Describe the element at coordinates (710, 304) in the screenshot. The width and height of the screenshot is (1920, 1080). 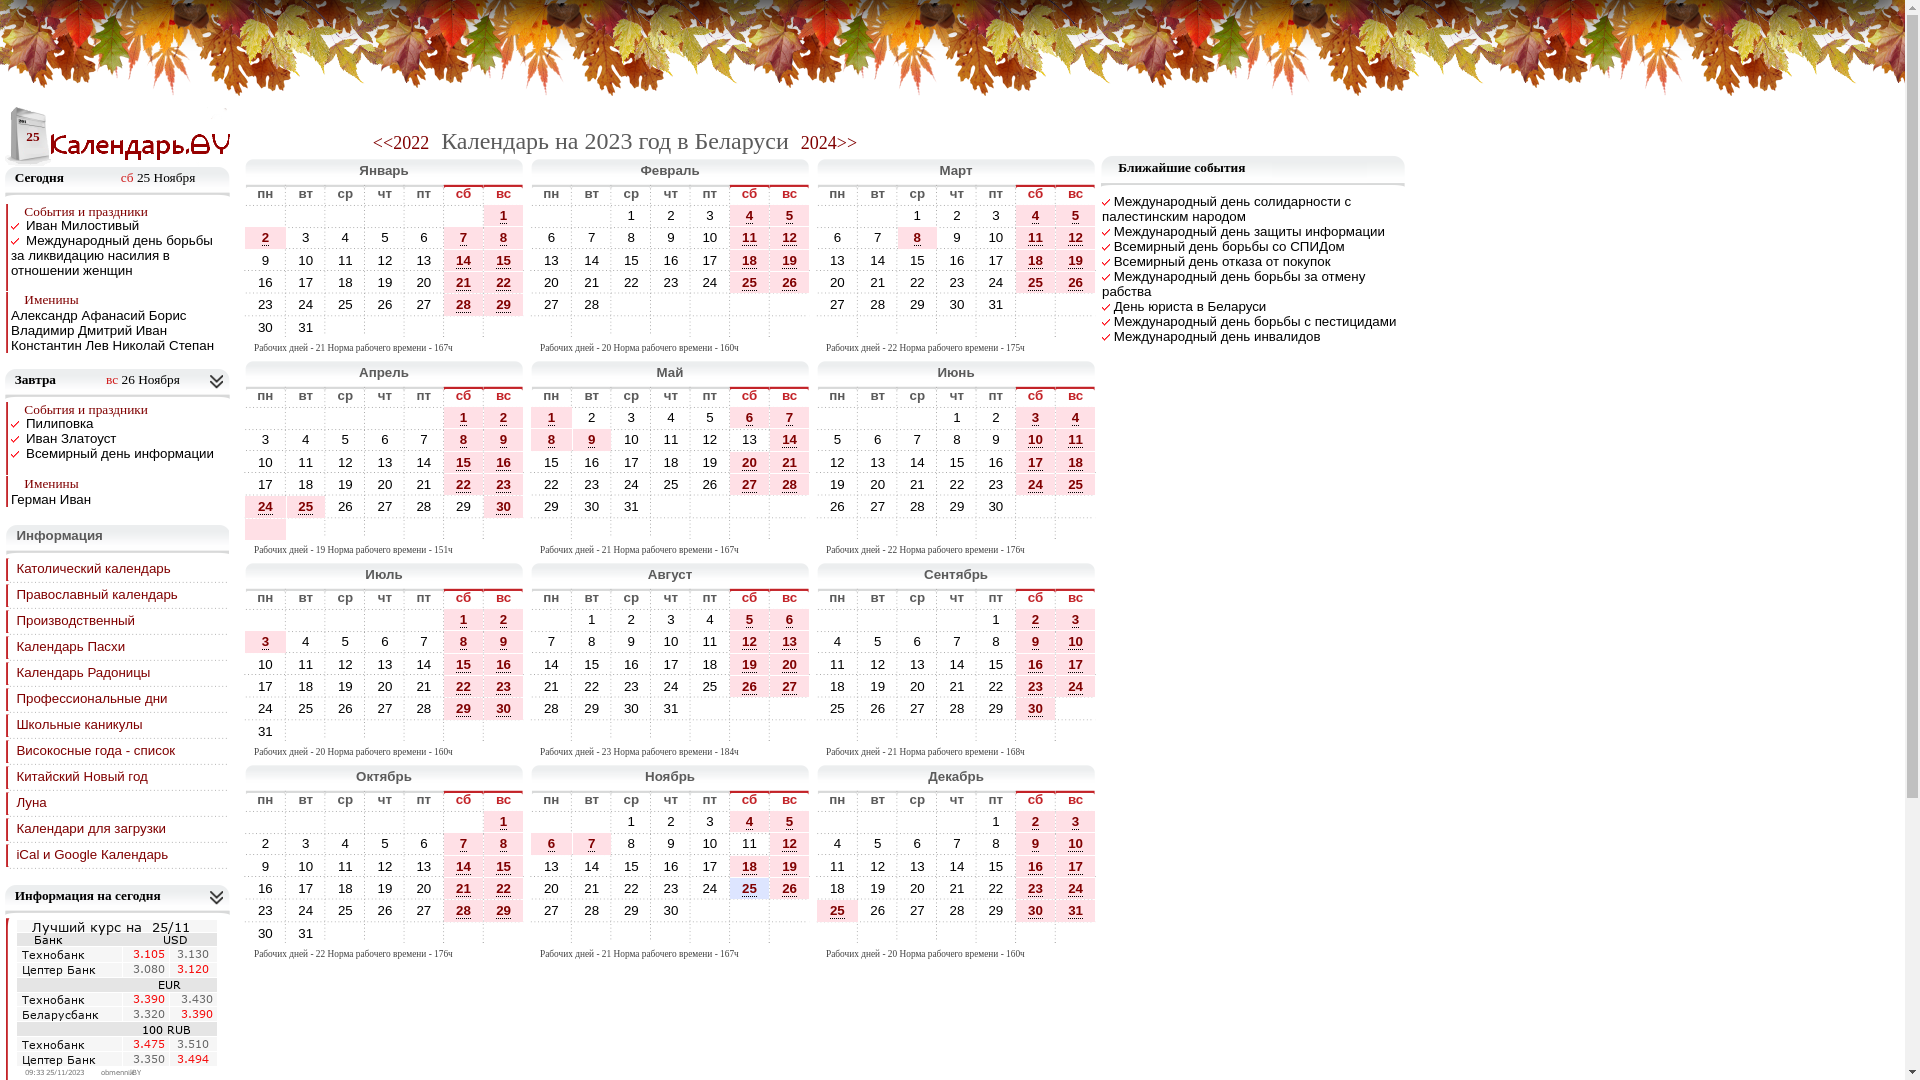
I see ` ` at that location.